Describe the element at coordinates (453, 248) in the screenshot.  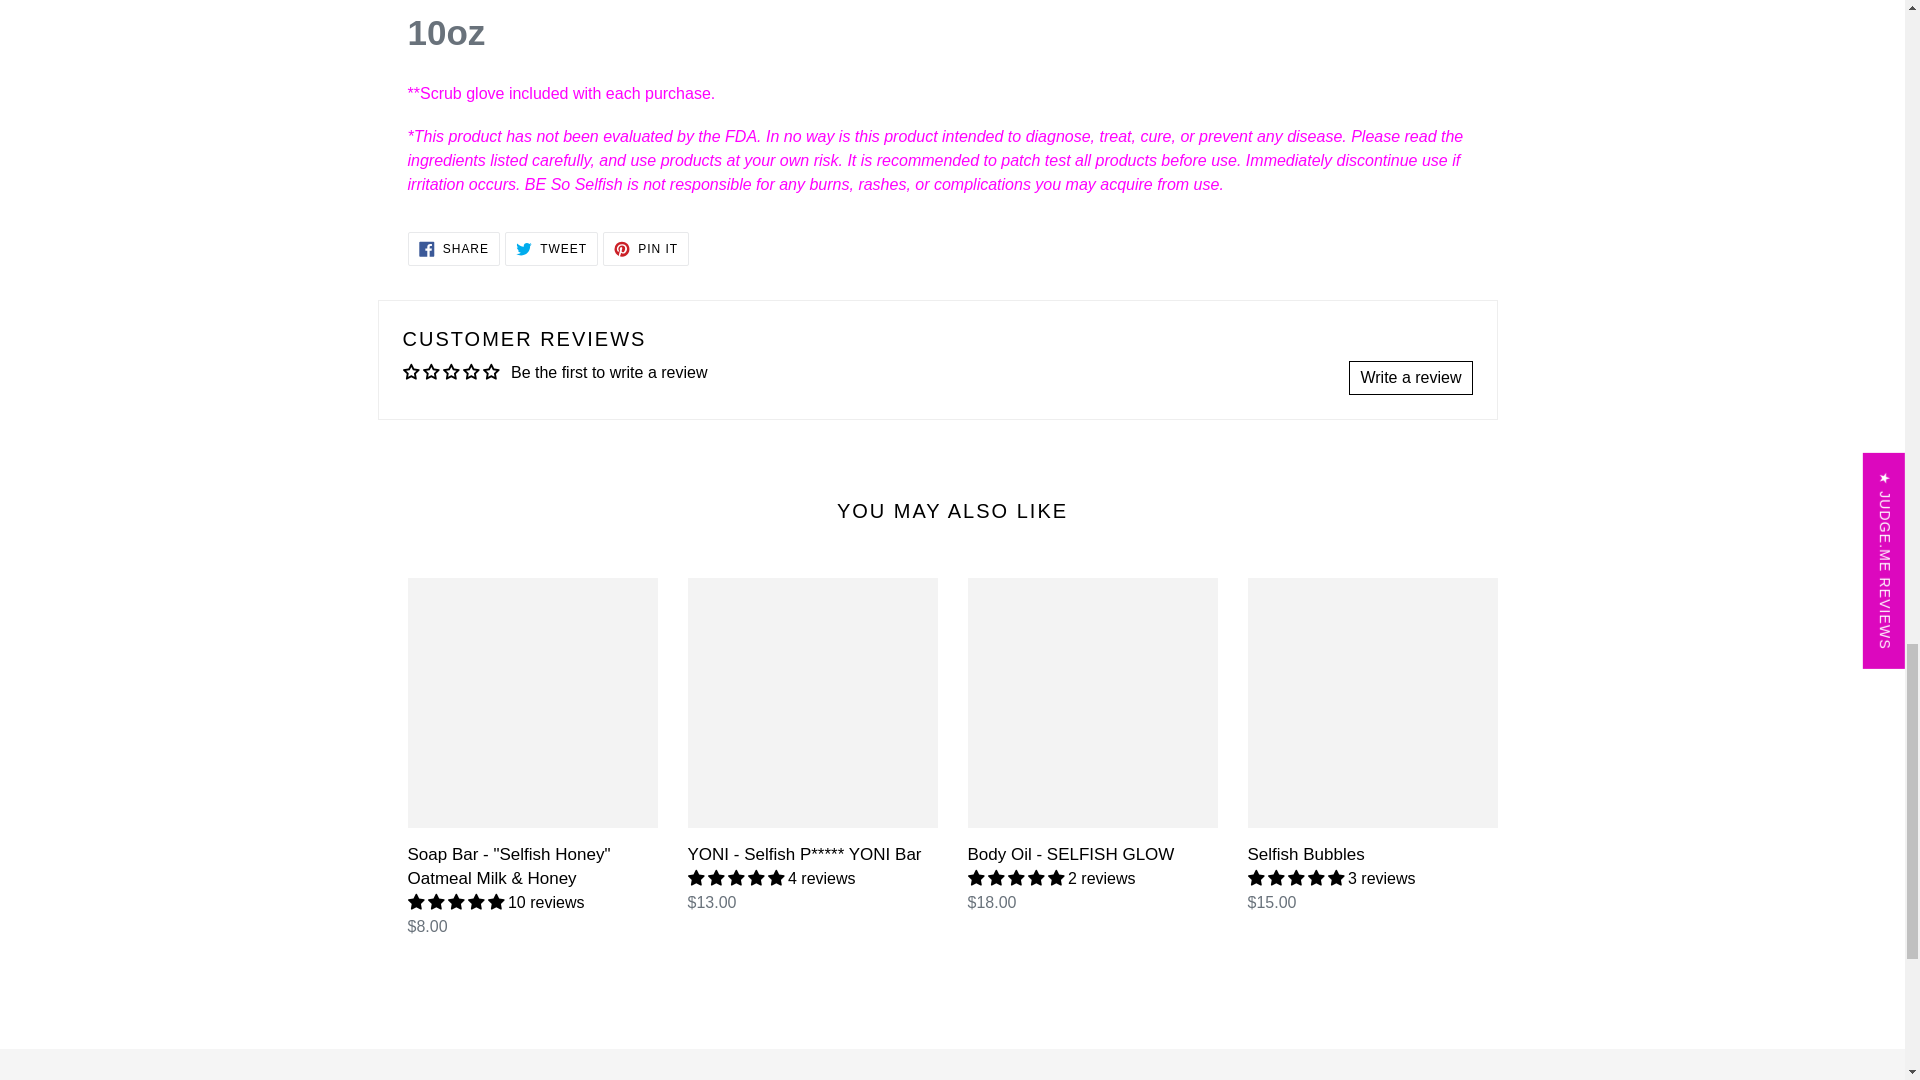
I see `Body Oil - SELFISH GLOW` at that location.